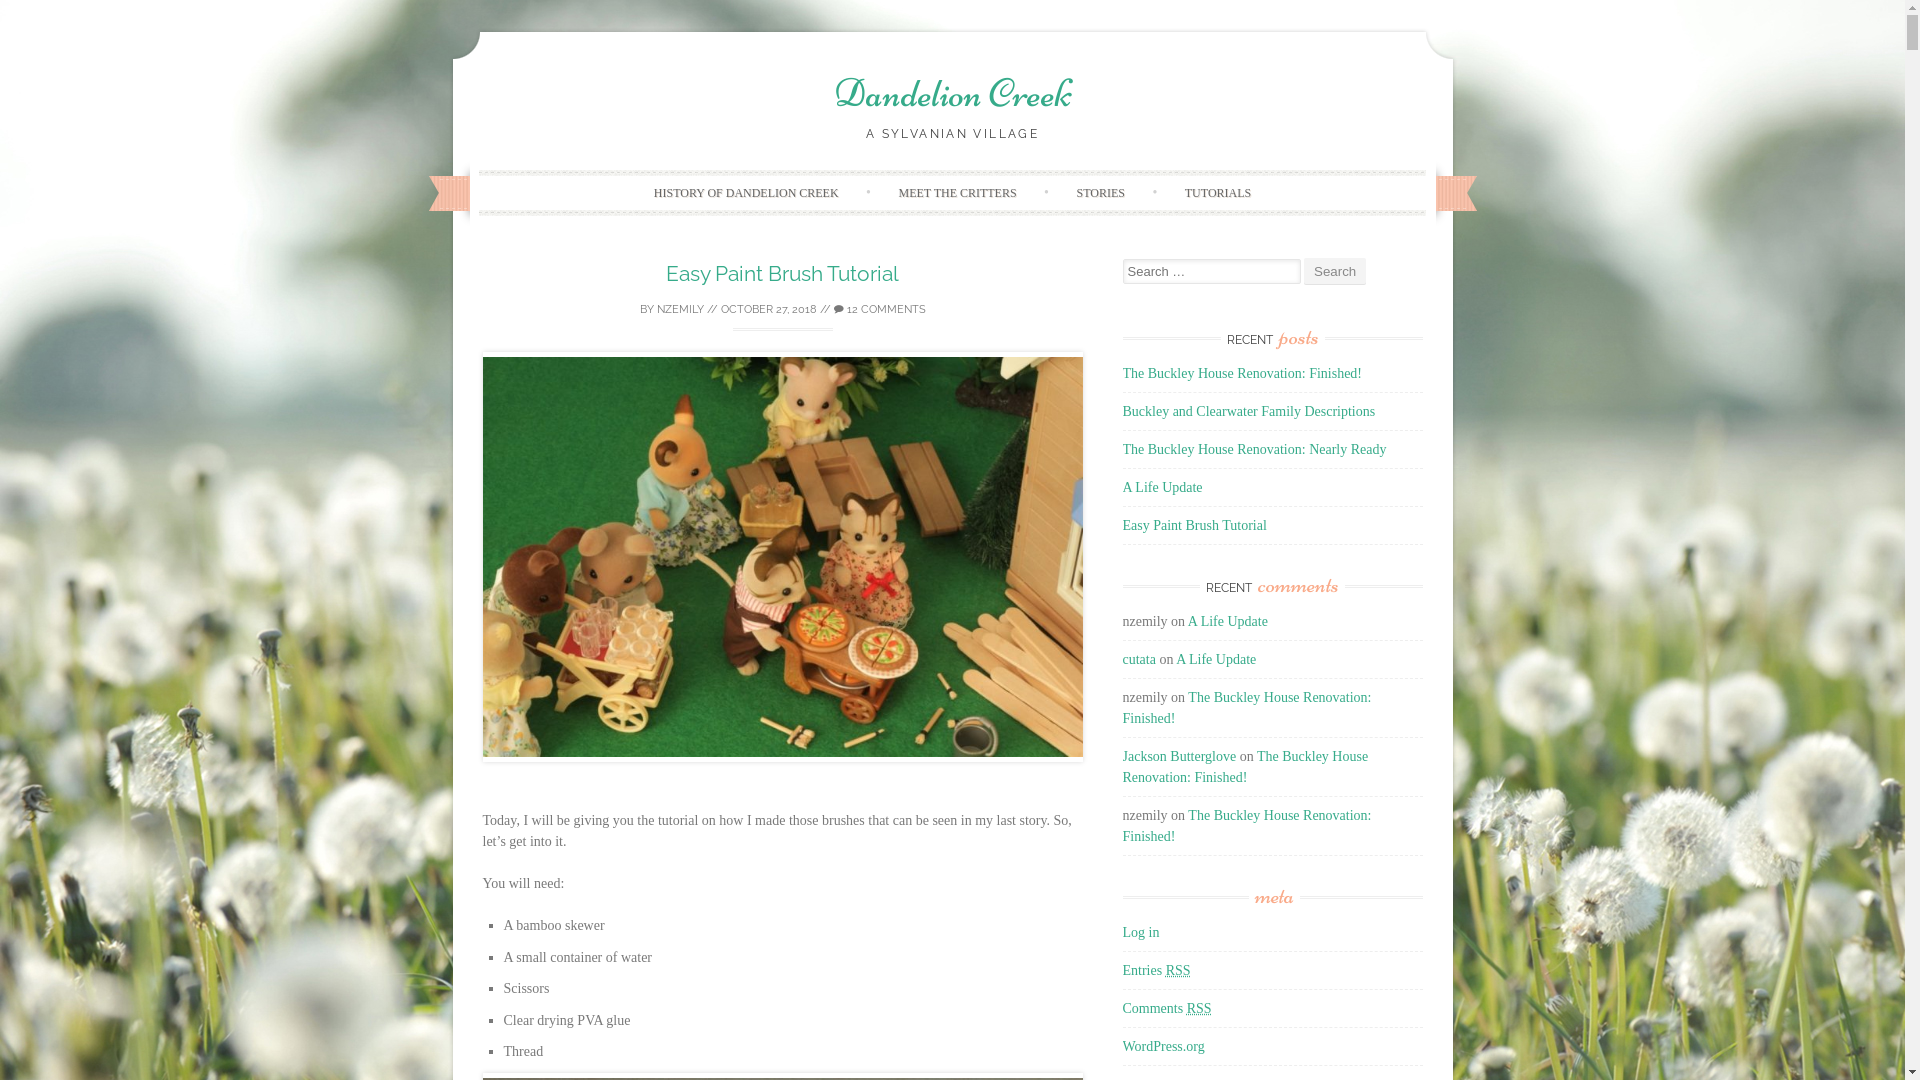 The height and width of the screenshot is (1080, 1920). What do you see at coordinates (1194, 526) in the screenshot?
I see `Easy Paint Brush Tutorial` at bounding box center [1194, 526].